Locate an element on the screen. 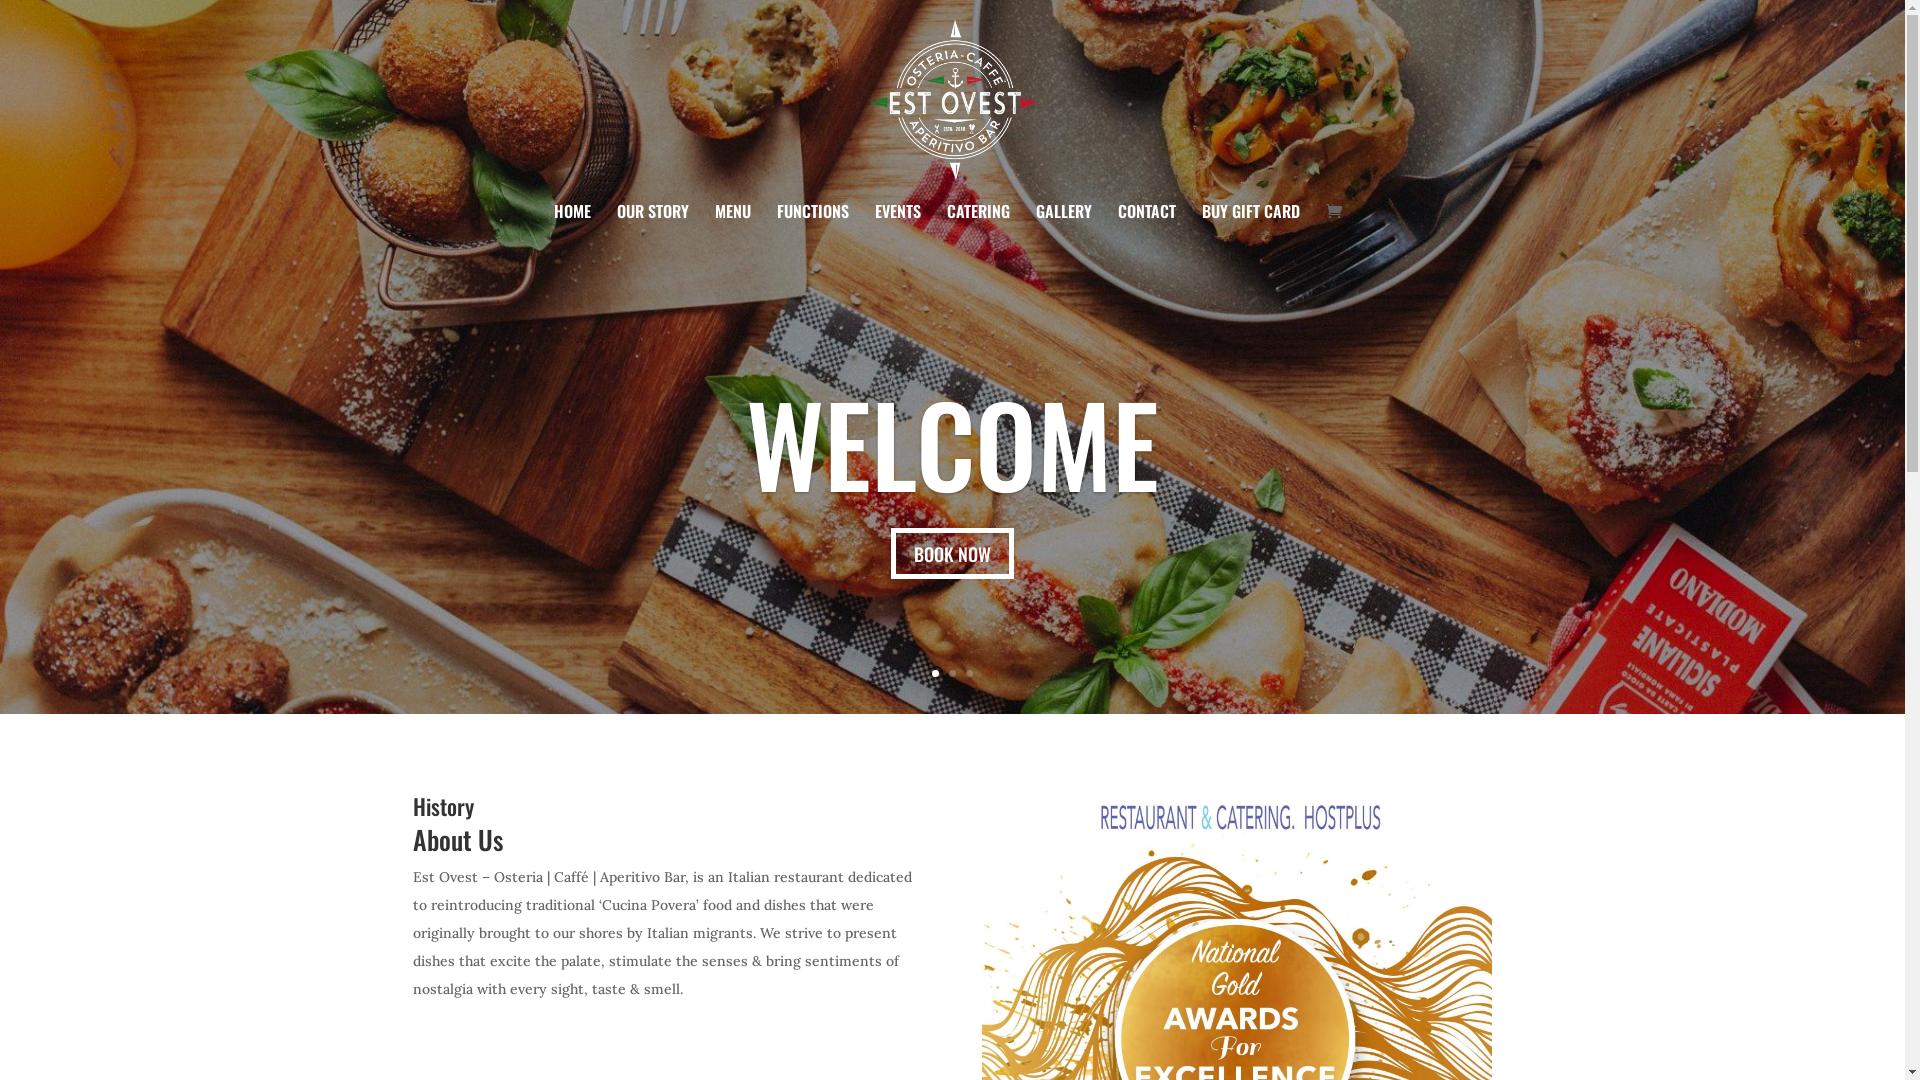  1 is located at coordinates (936, 674).